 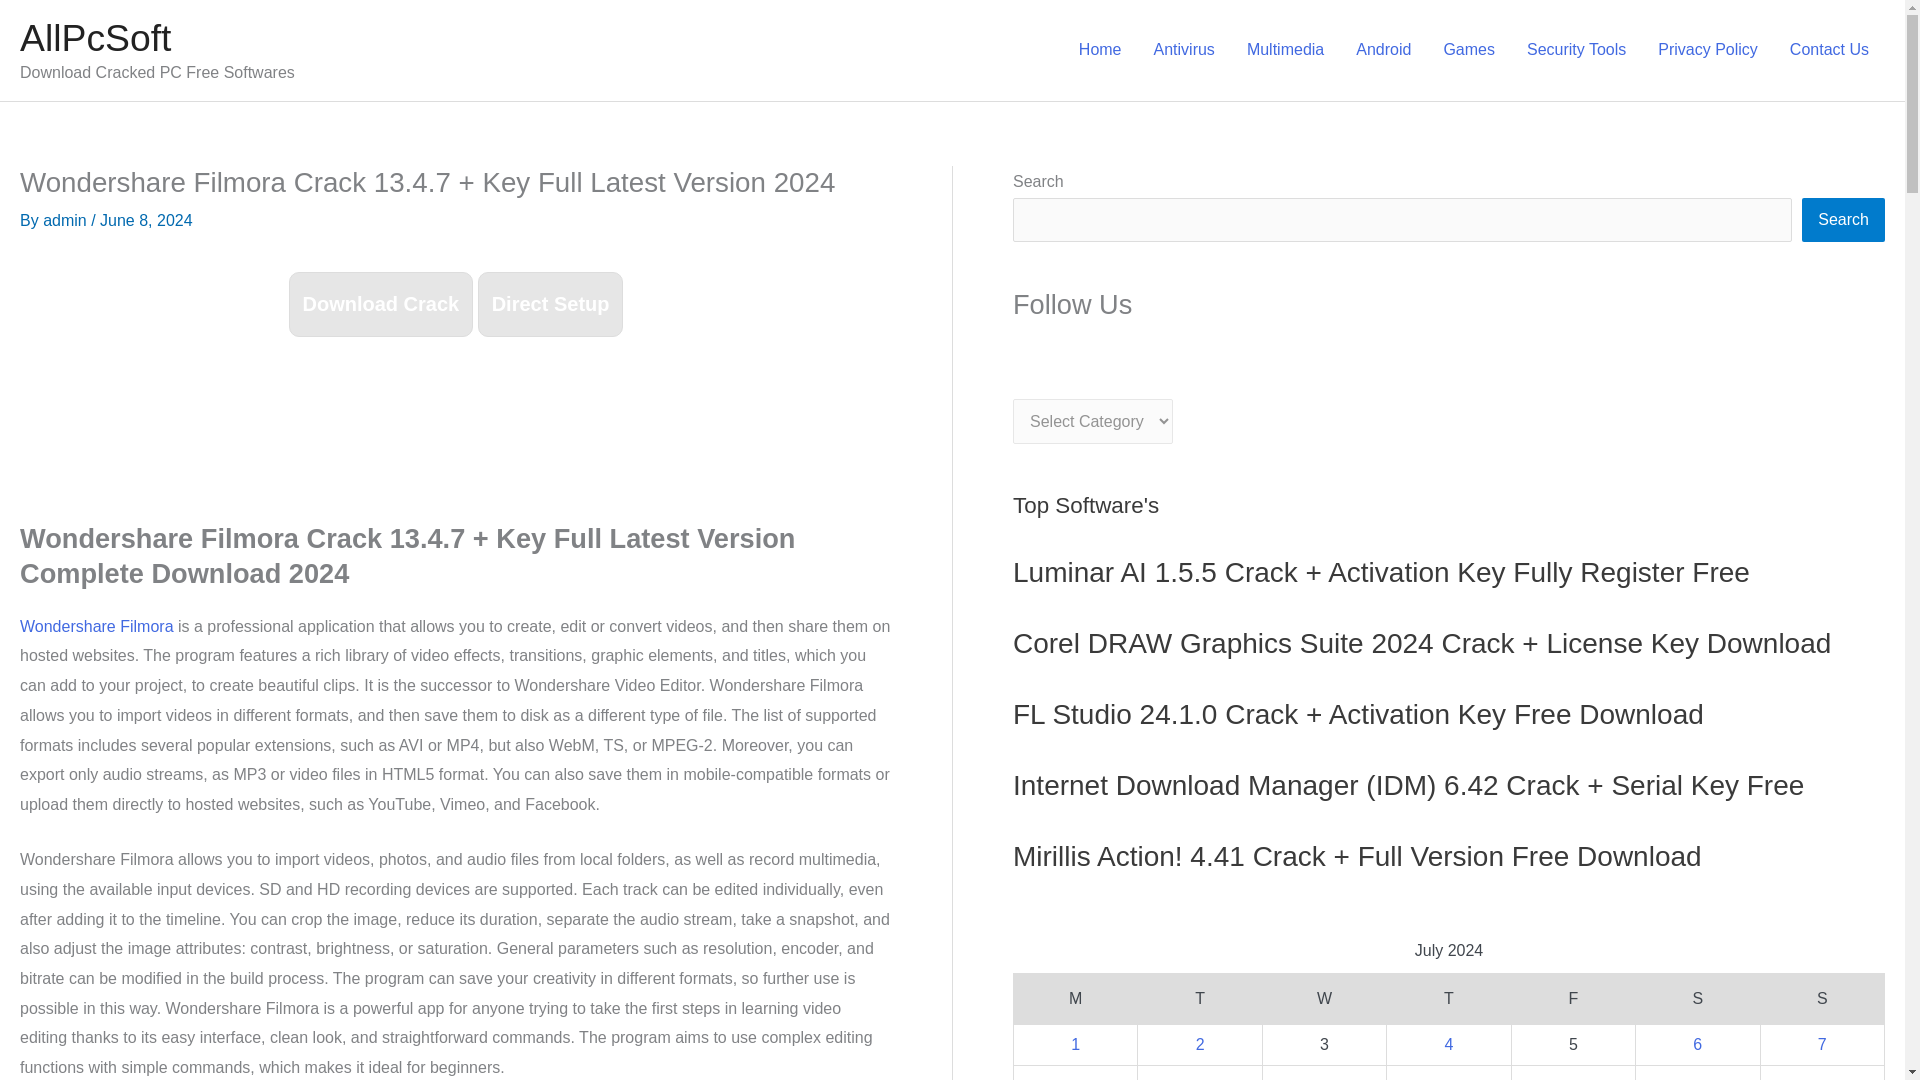 I want to click on admin, so click(x=66, y=220).